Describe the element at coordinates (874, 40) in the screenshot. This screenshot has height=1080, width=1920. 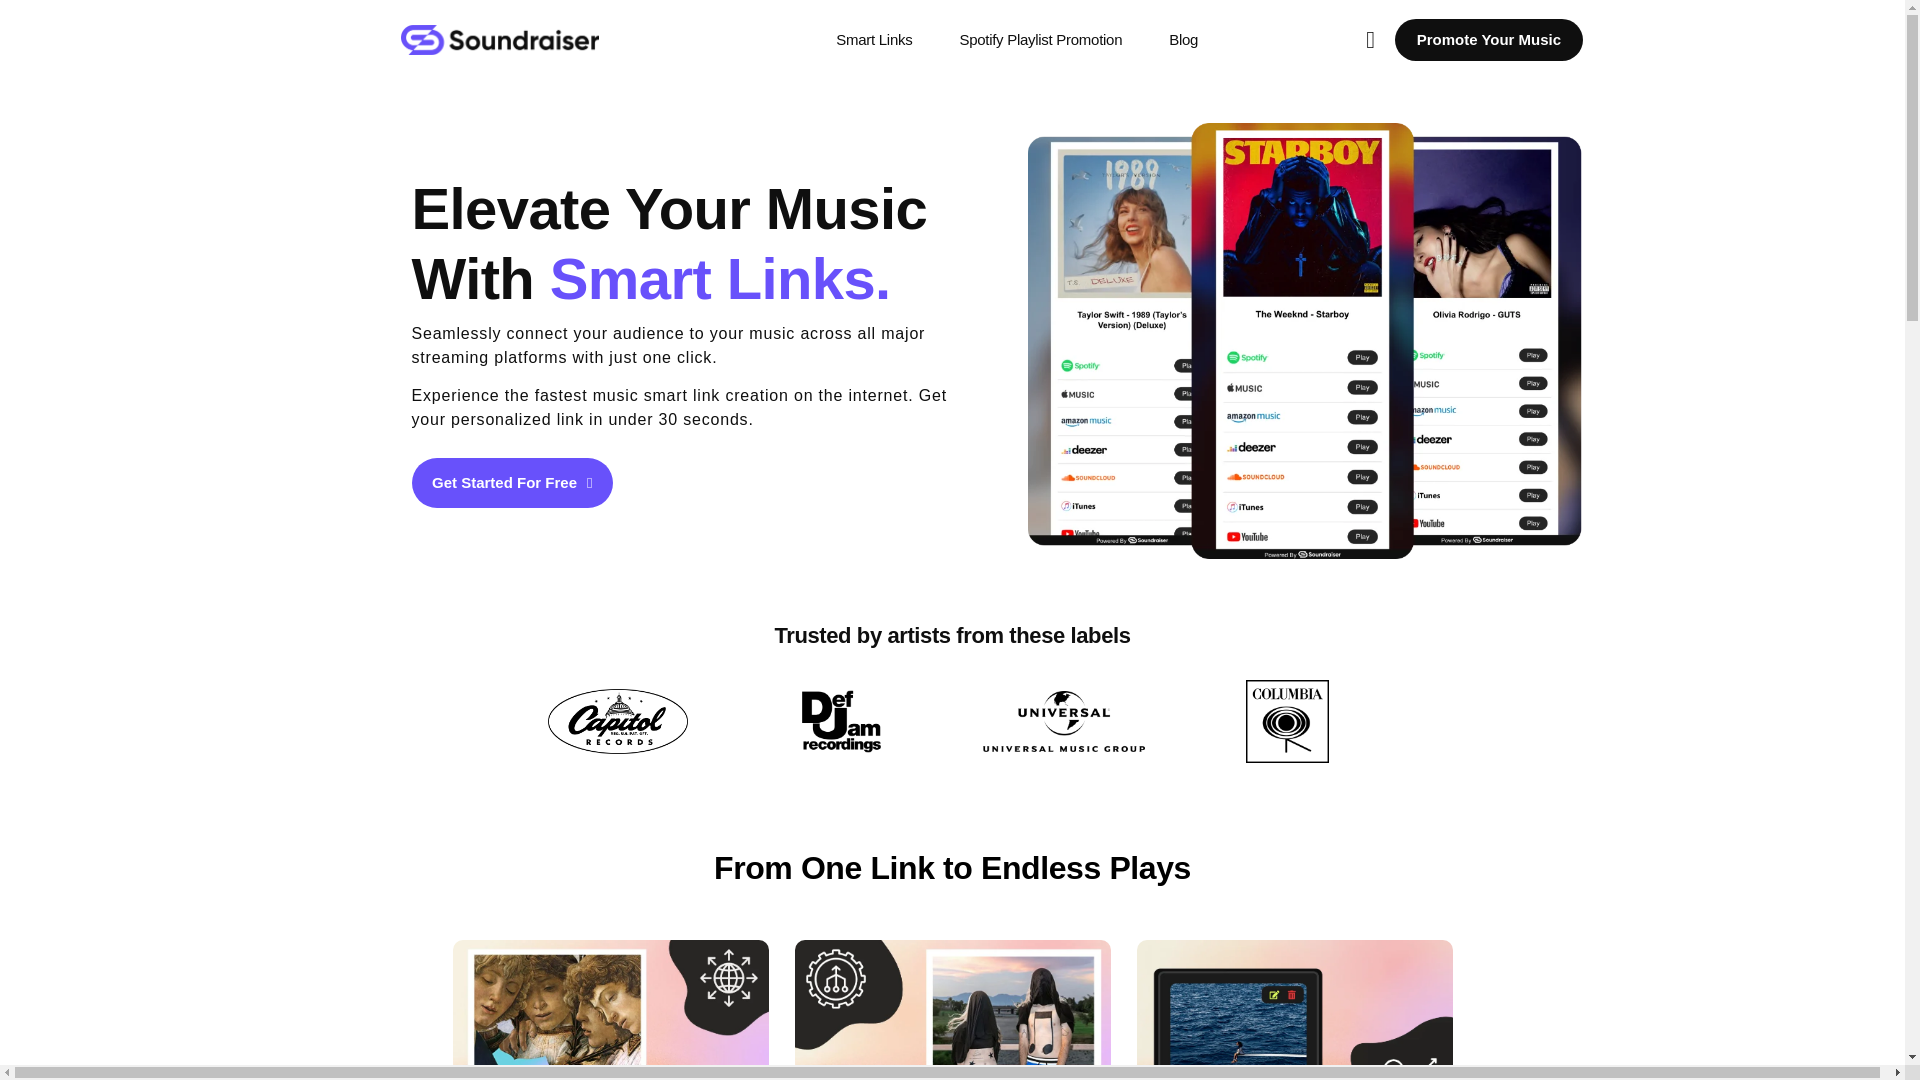
I see `Smart Links` at that location.